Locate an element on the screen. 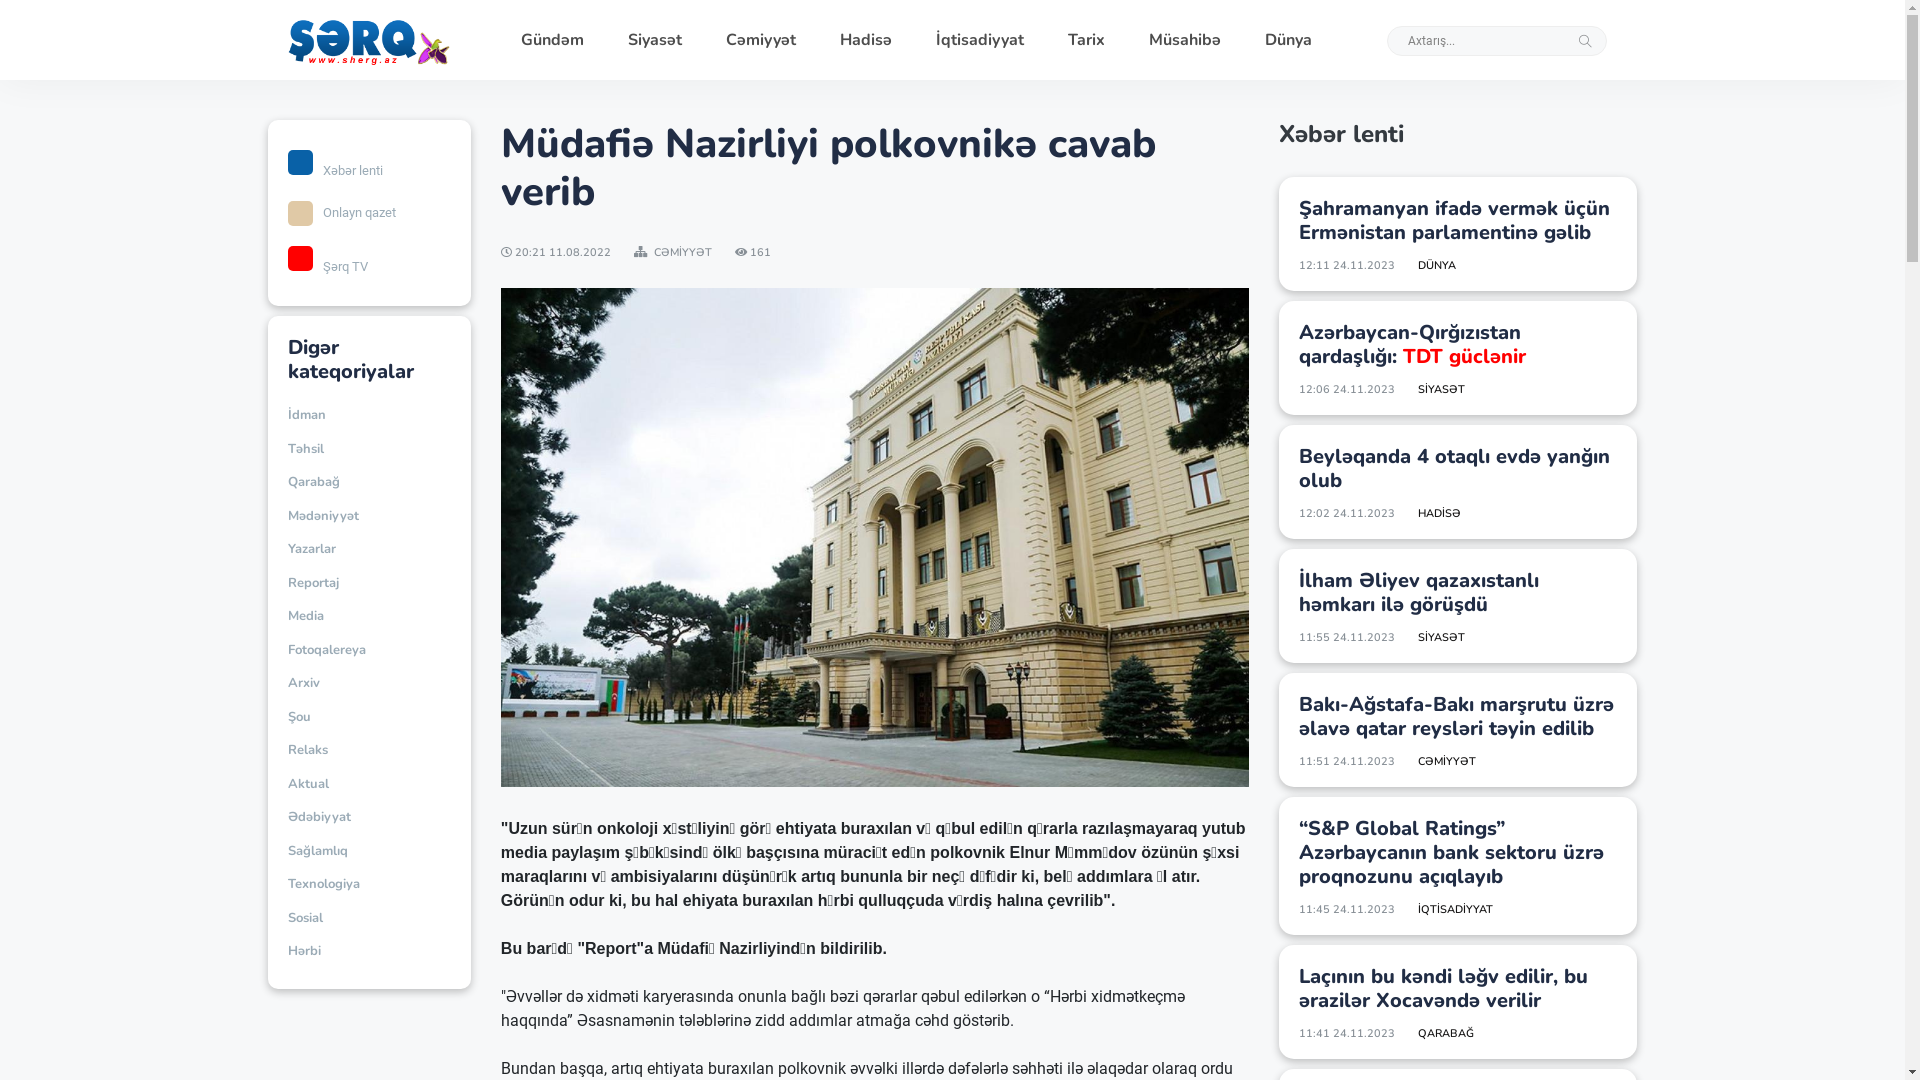  Yazarlar is located at coordinates (312, 550).